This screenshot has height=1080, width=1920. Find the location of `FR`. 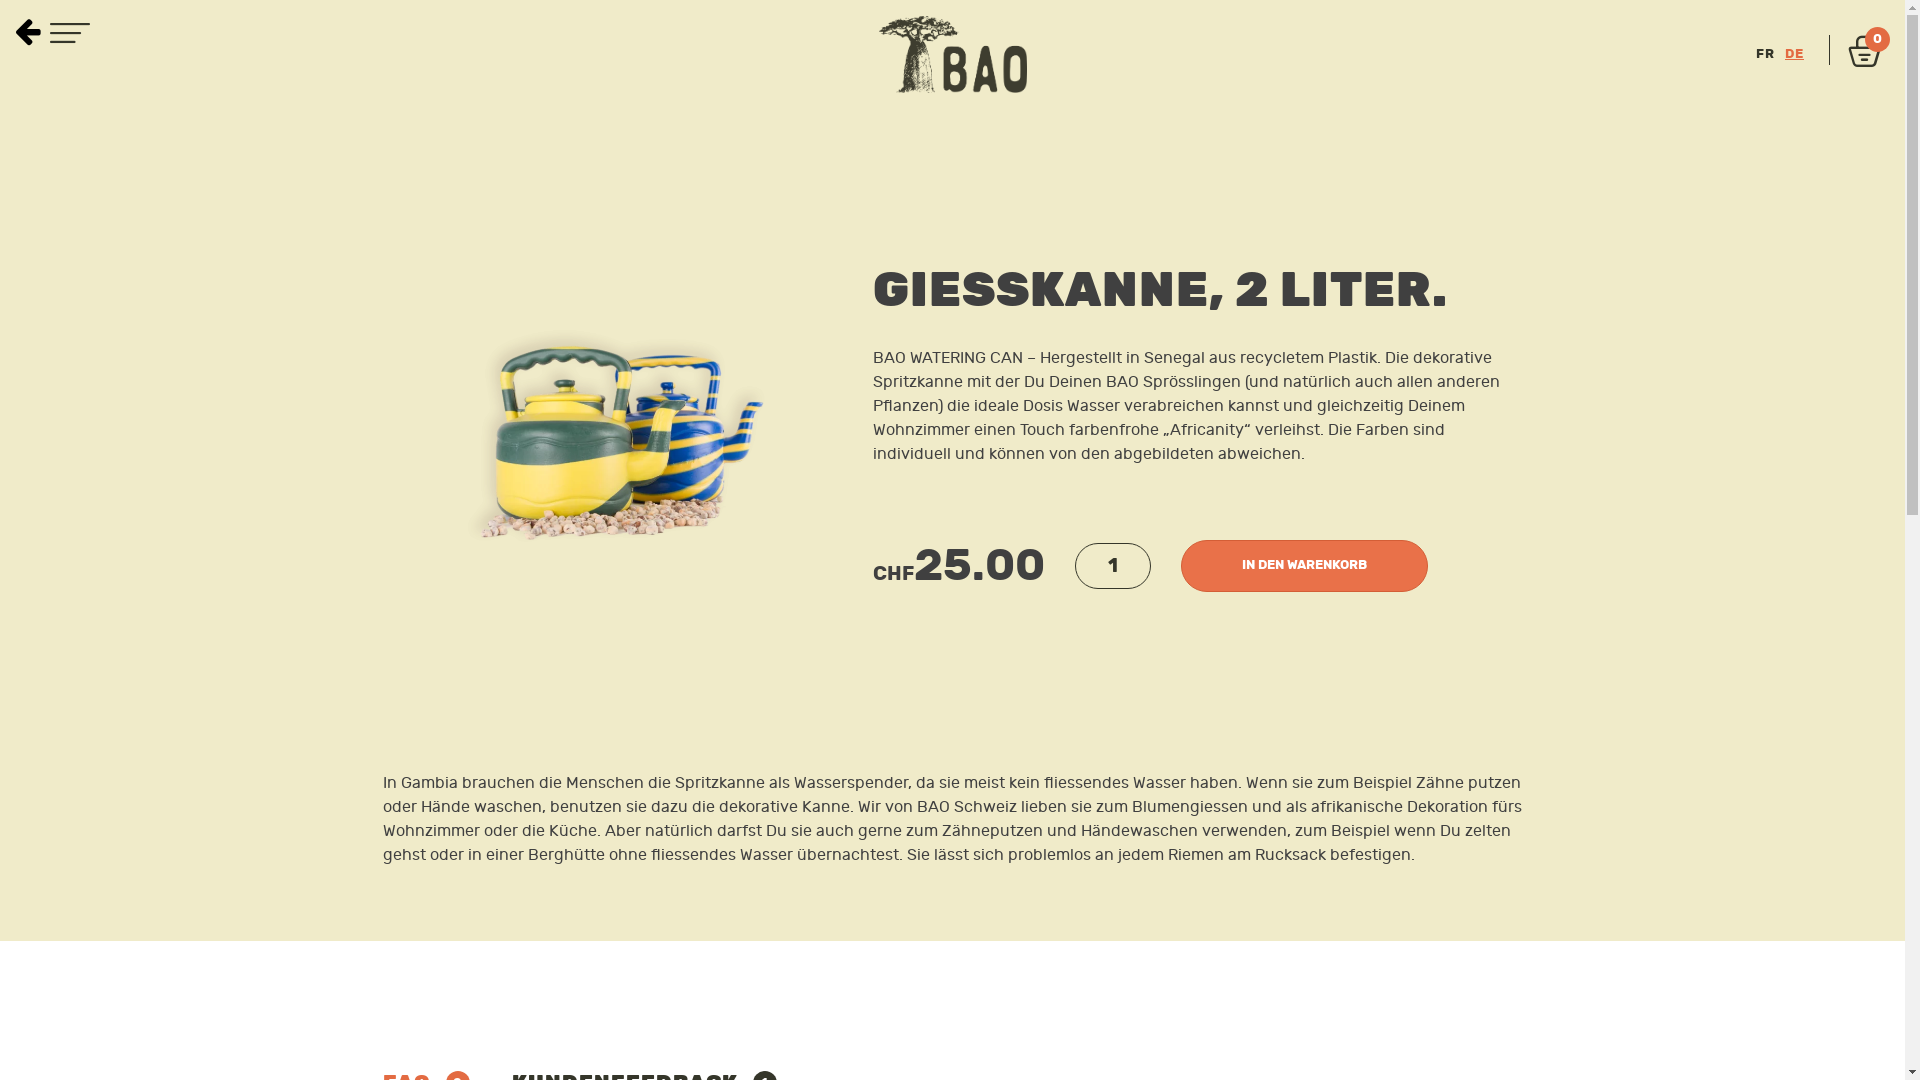

FR is located at coordinates (1766, 54).